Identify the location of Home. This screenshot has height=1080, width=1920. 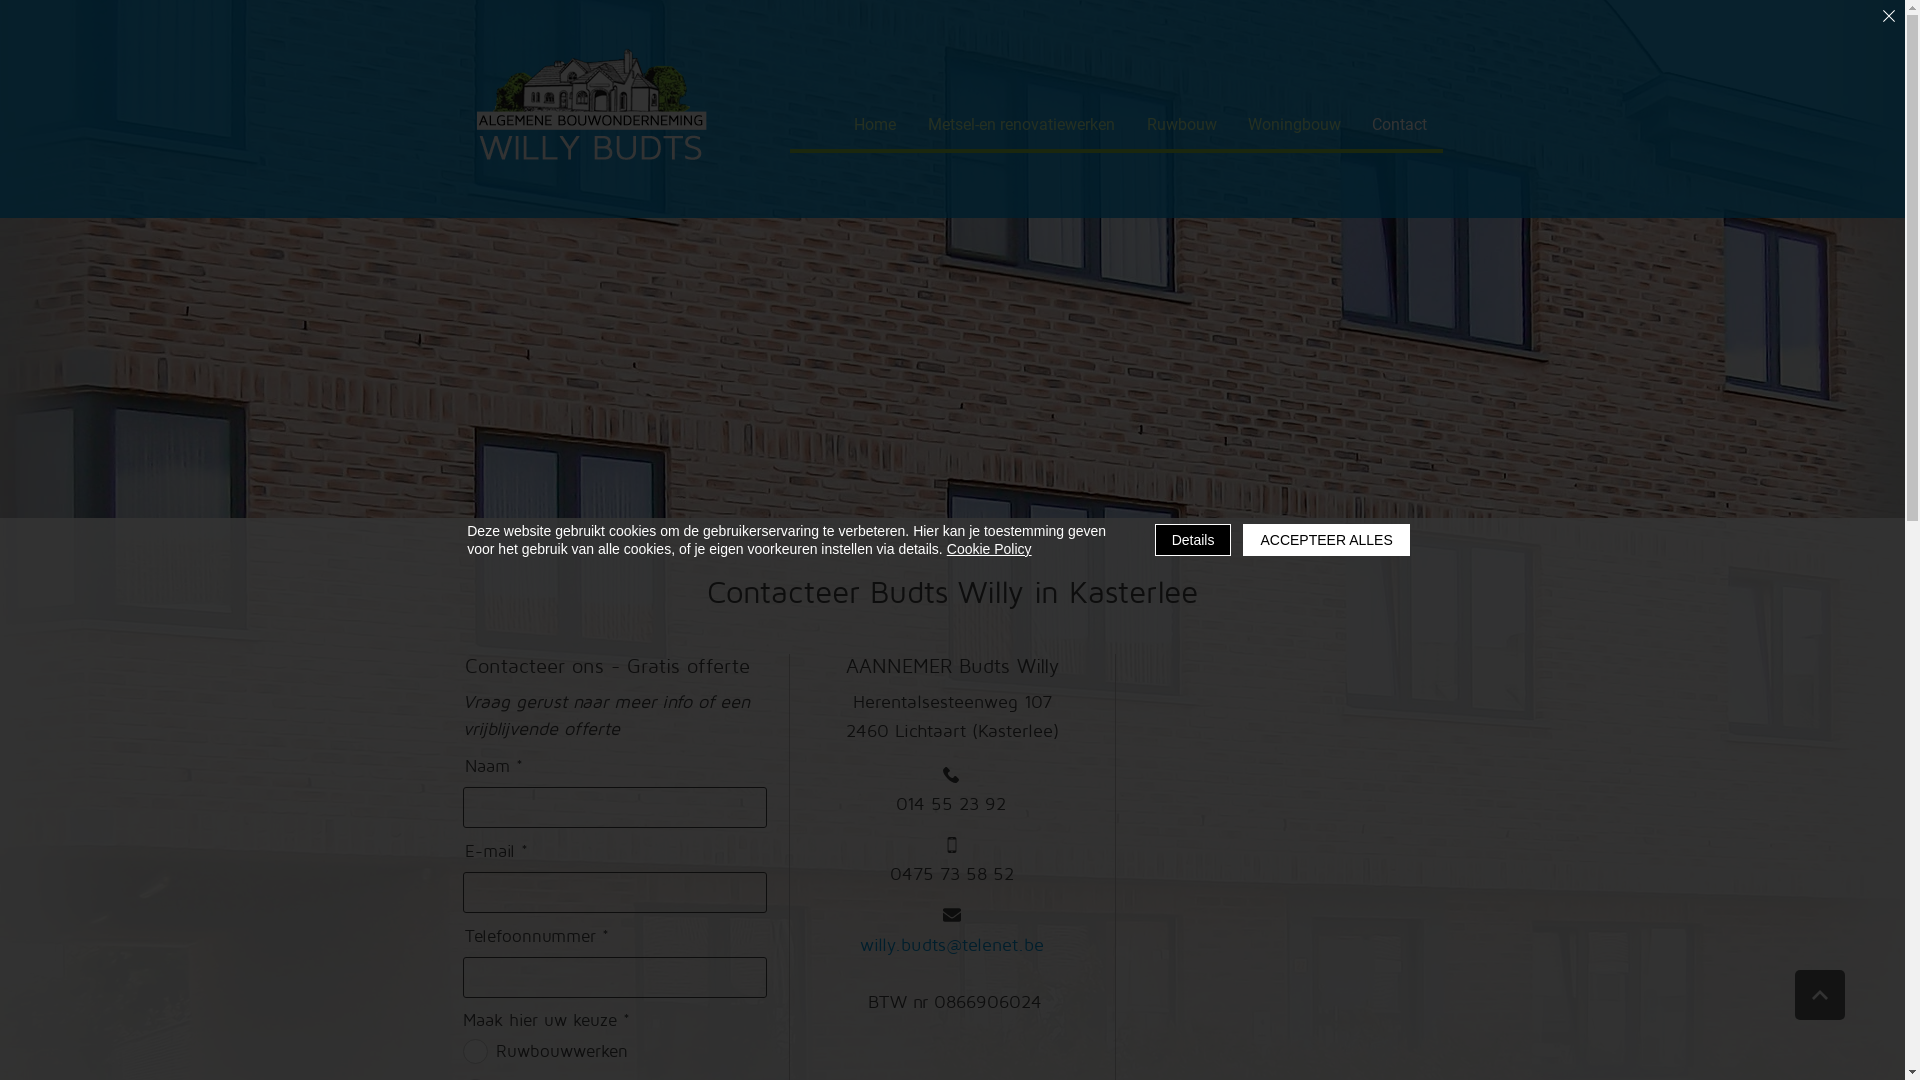
(875, 124).